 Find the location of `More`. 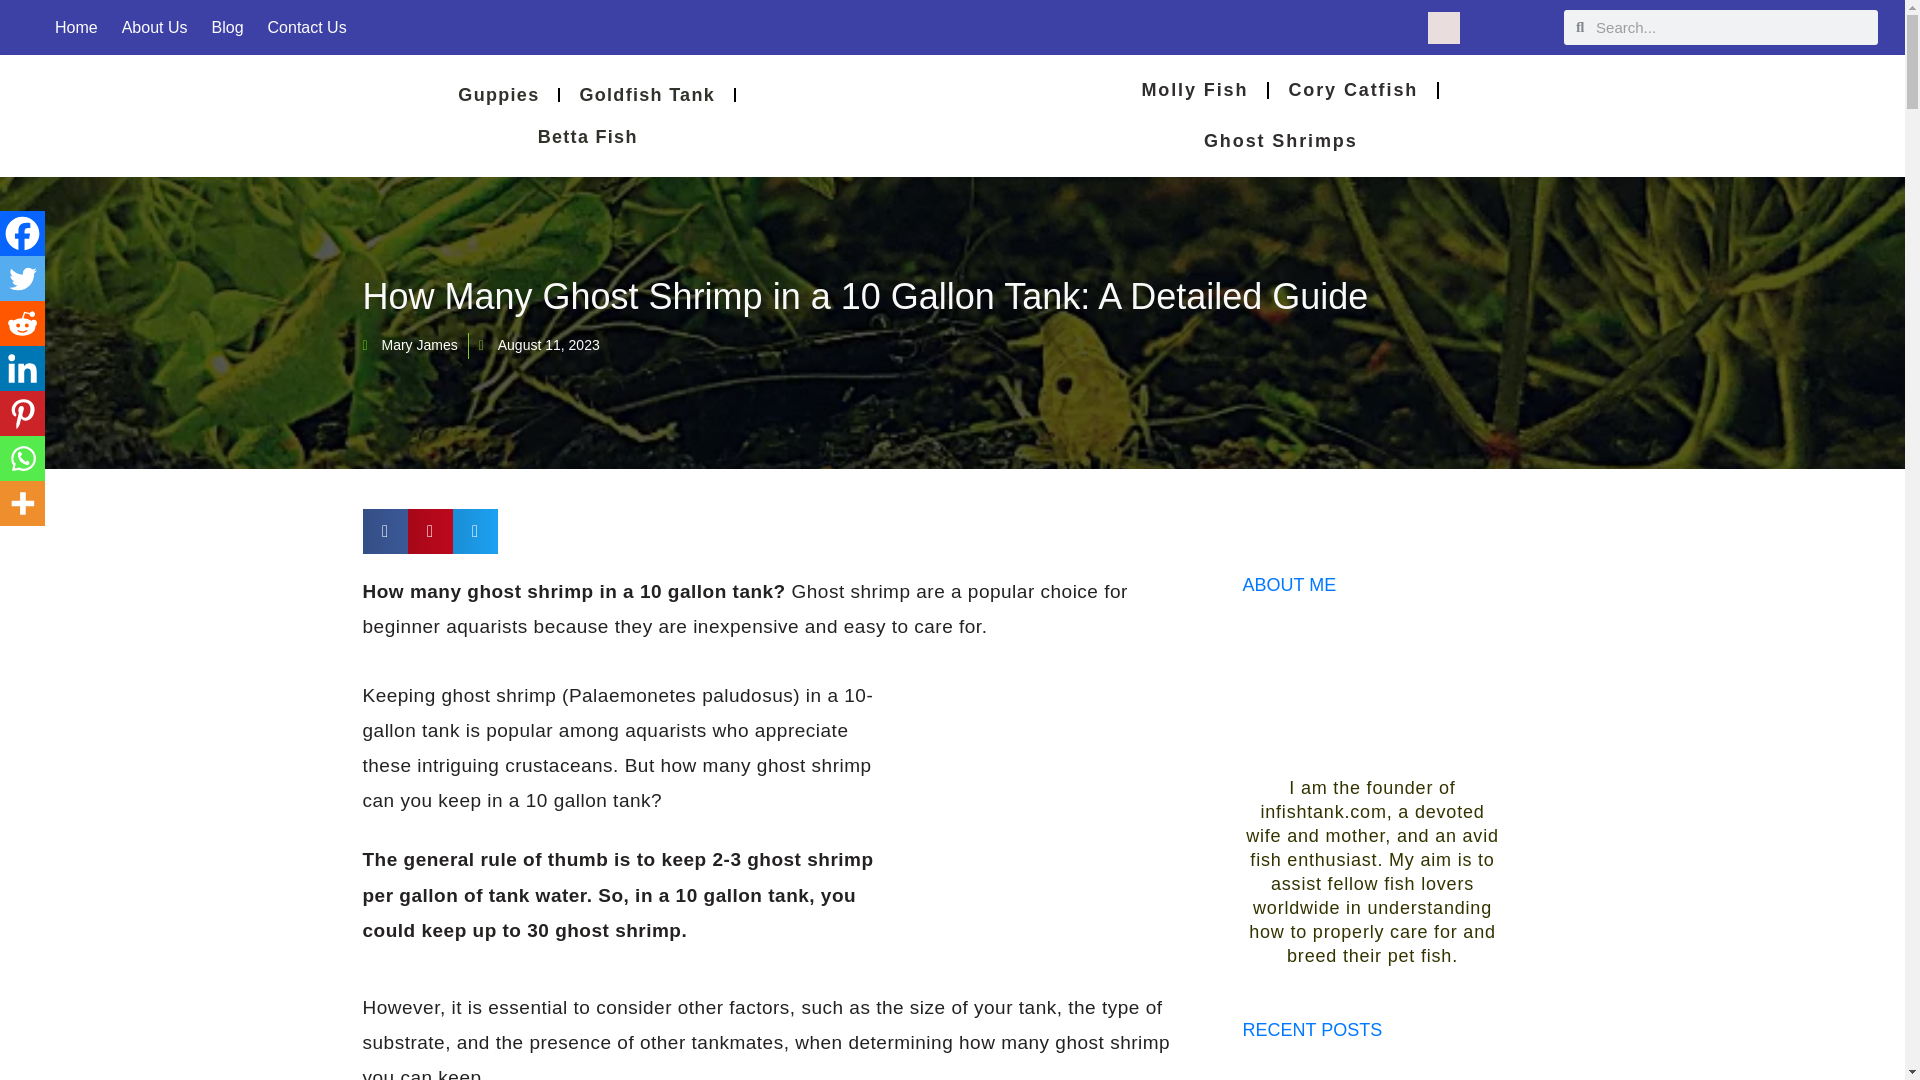

More is located at coordinates (22, 502).